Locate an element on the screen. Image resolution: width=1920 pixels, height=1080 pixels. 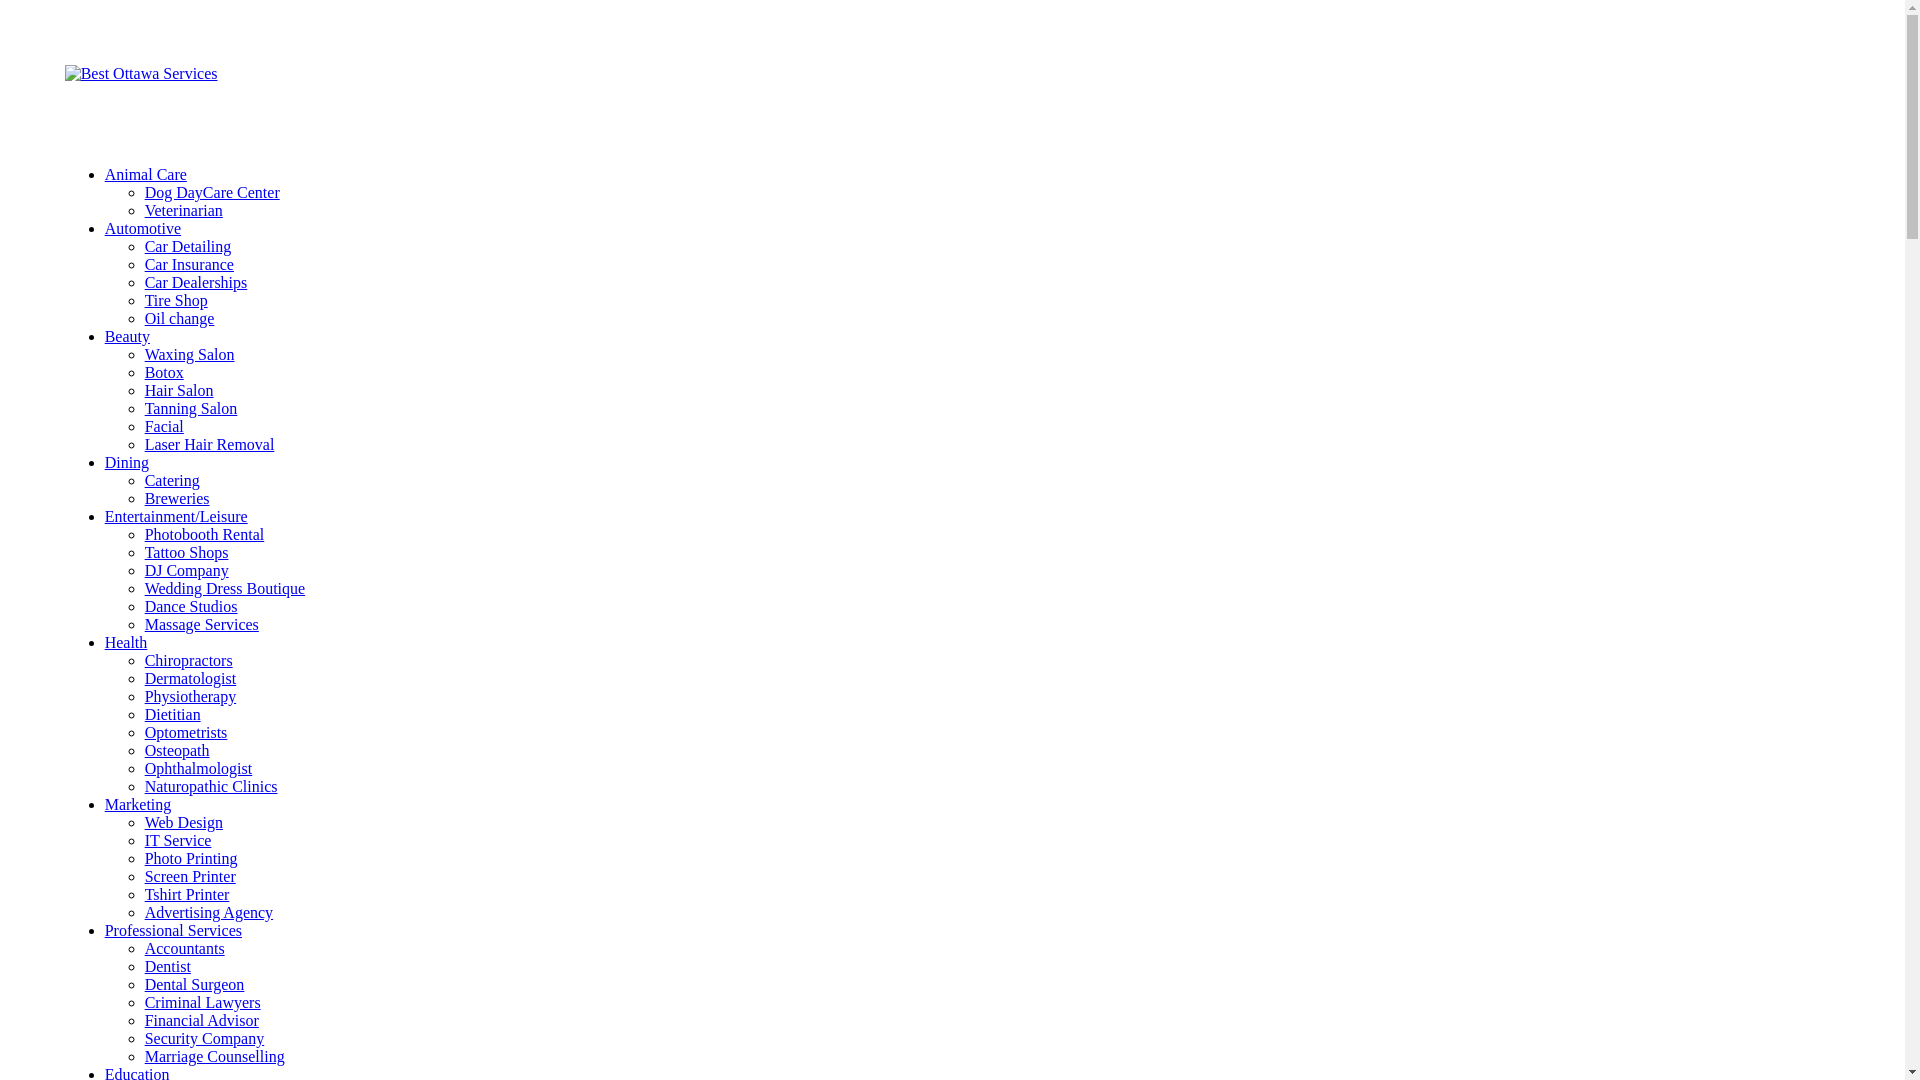
Facial is located at coordinates (164, 426).